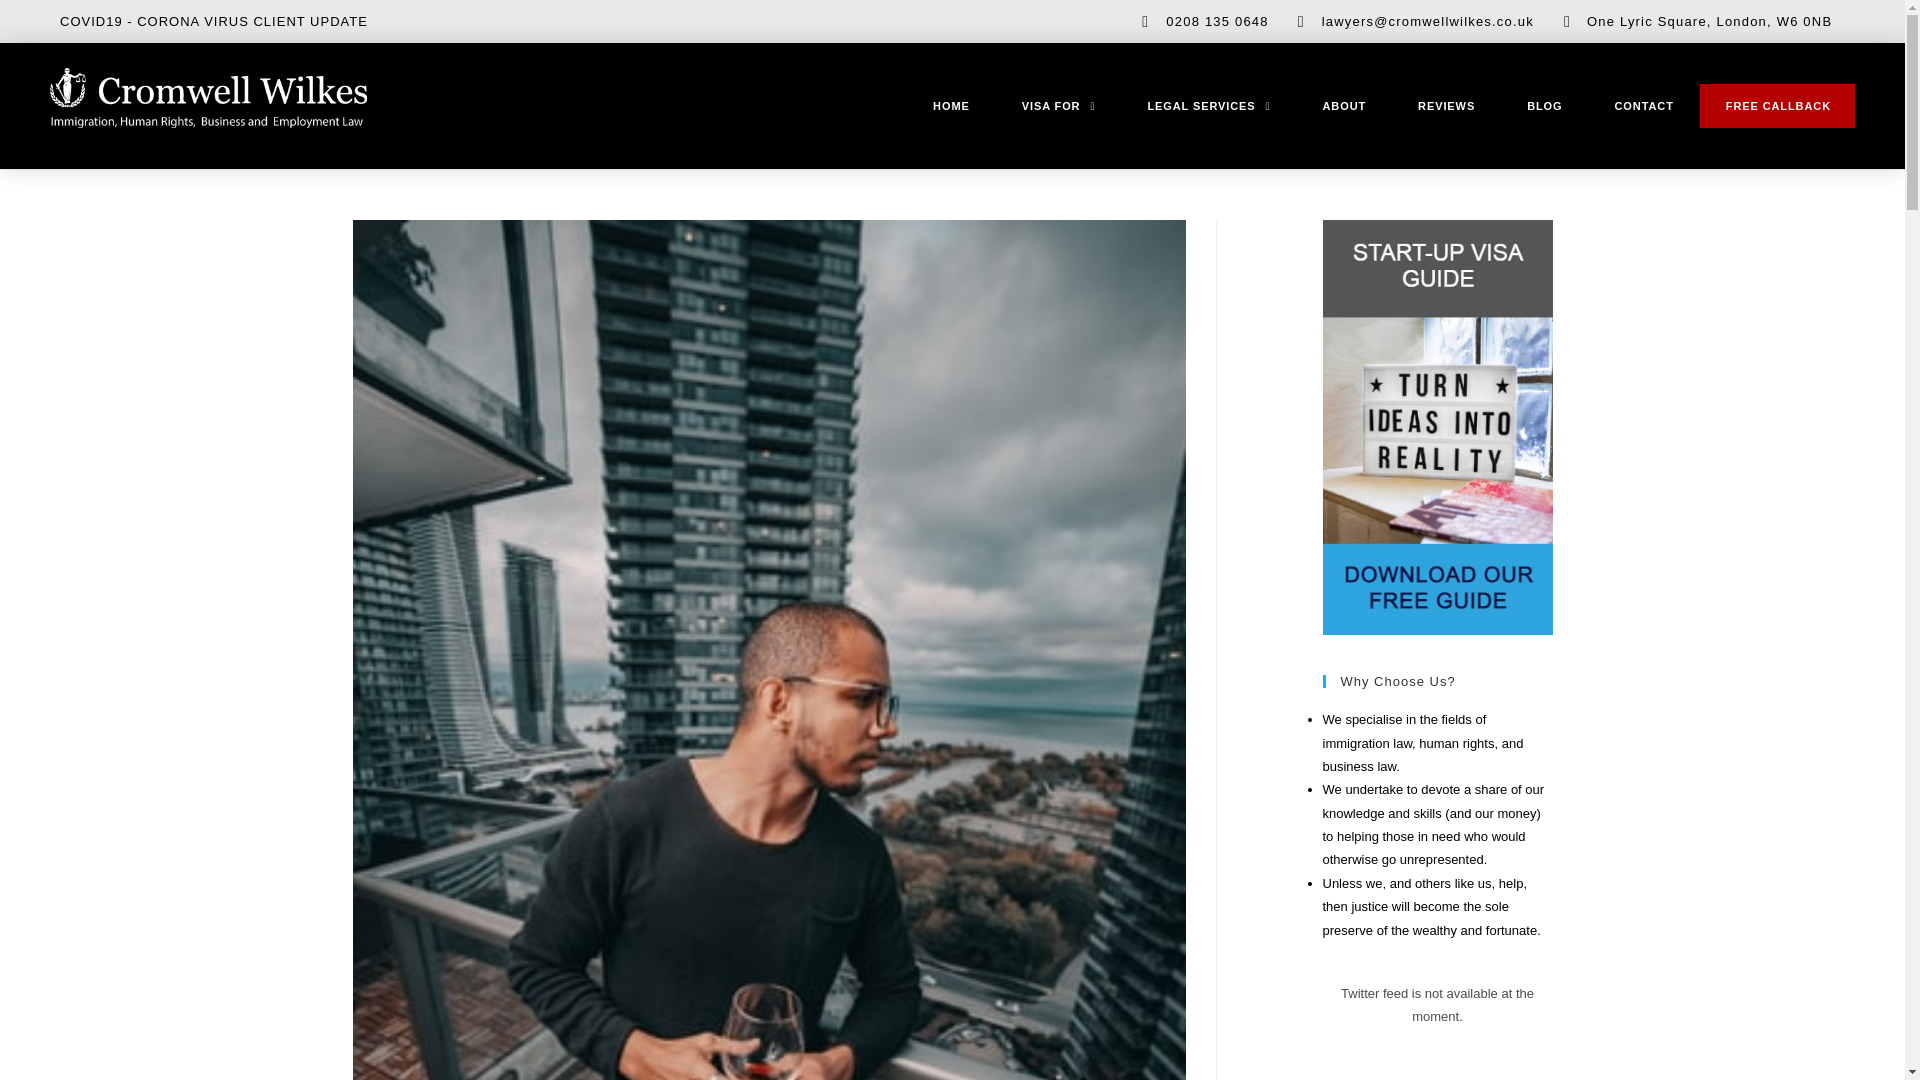 Image resolution: width=1920 pixels, height=1080 pixels. What do you see at coordinates (1544, 106) in the screenshot?
I see `BLOG` at bounding box center [1544, 106].